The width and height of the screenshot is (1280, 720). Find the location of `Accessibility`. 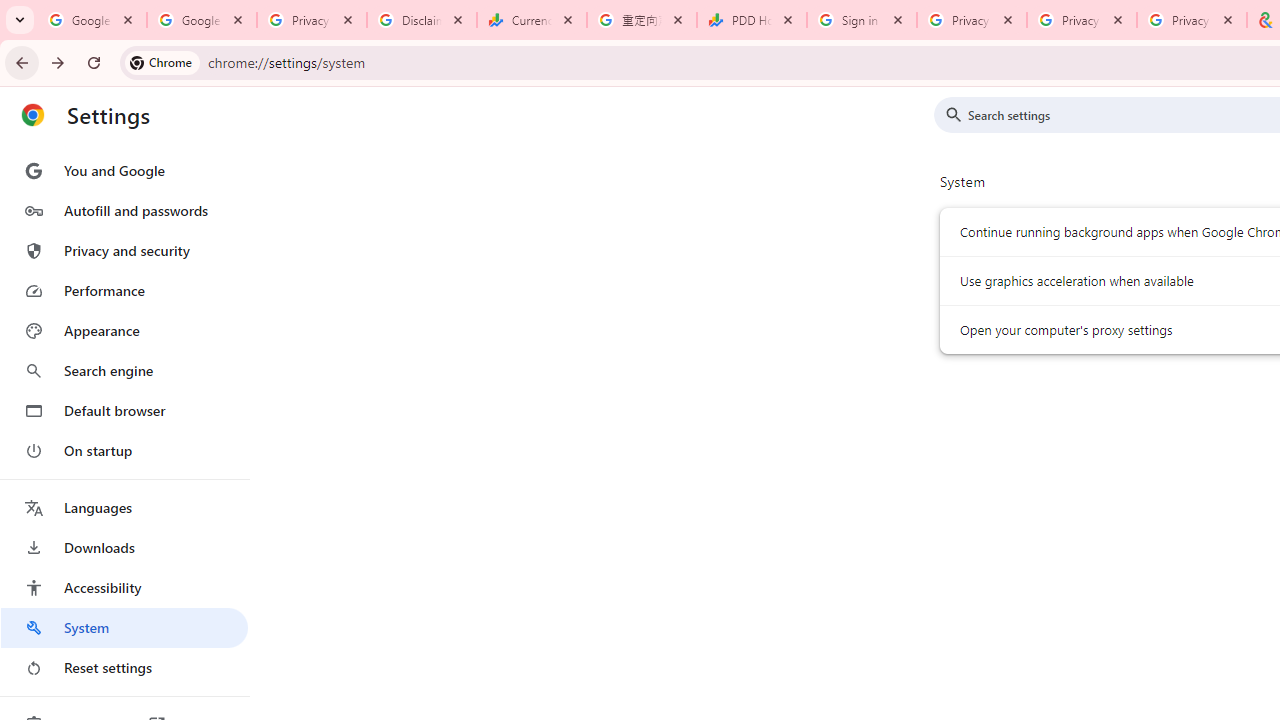

Accessibility is located at coordinates (124, 588).